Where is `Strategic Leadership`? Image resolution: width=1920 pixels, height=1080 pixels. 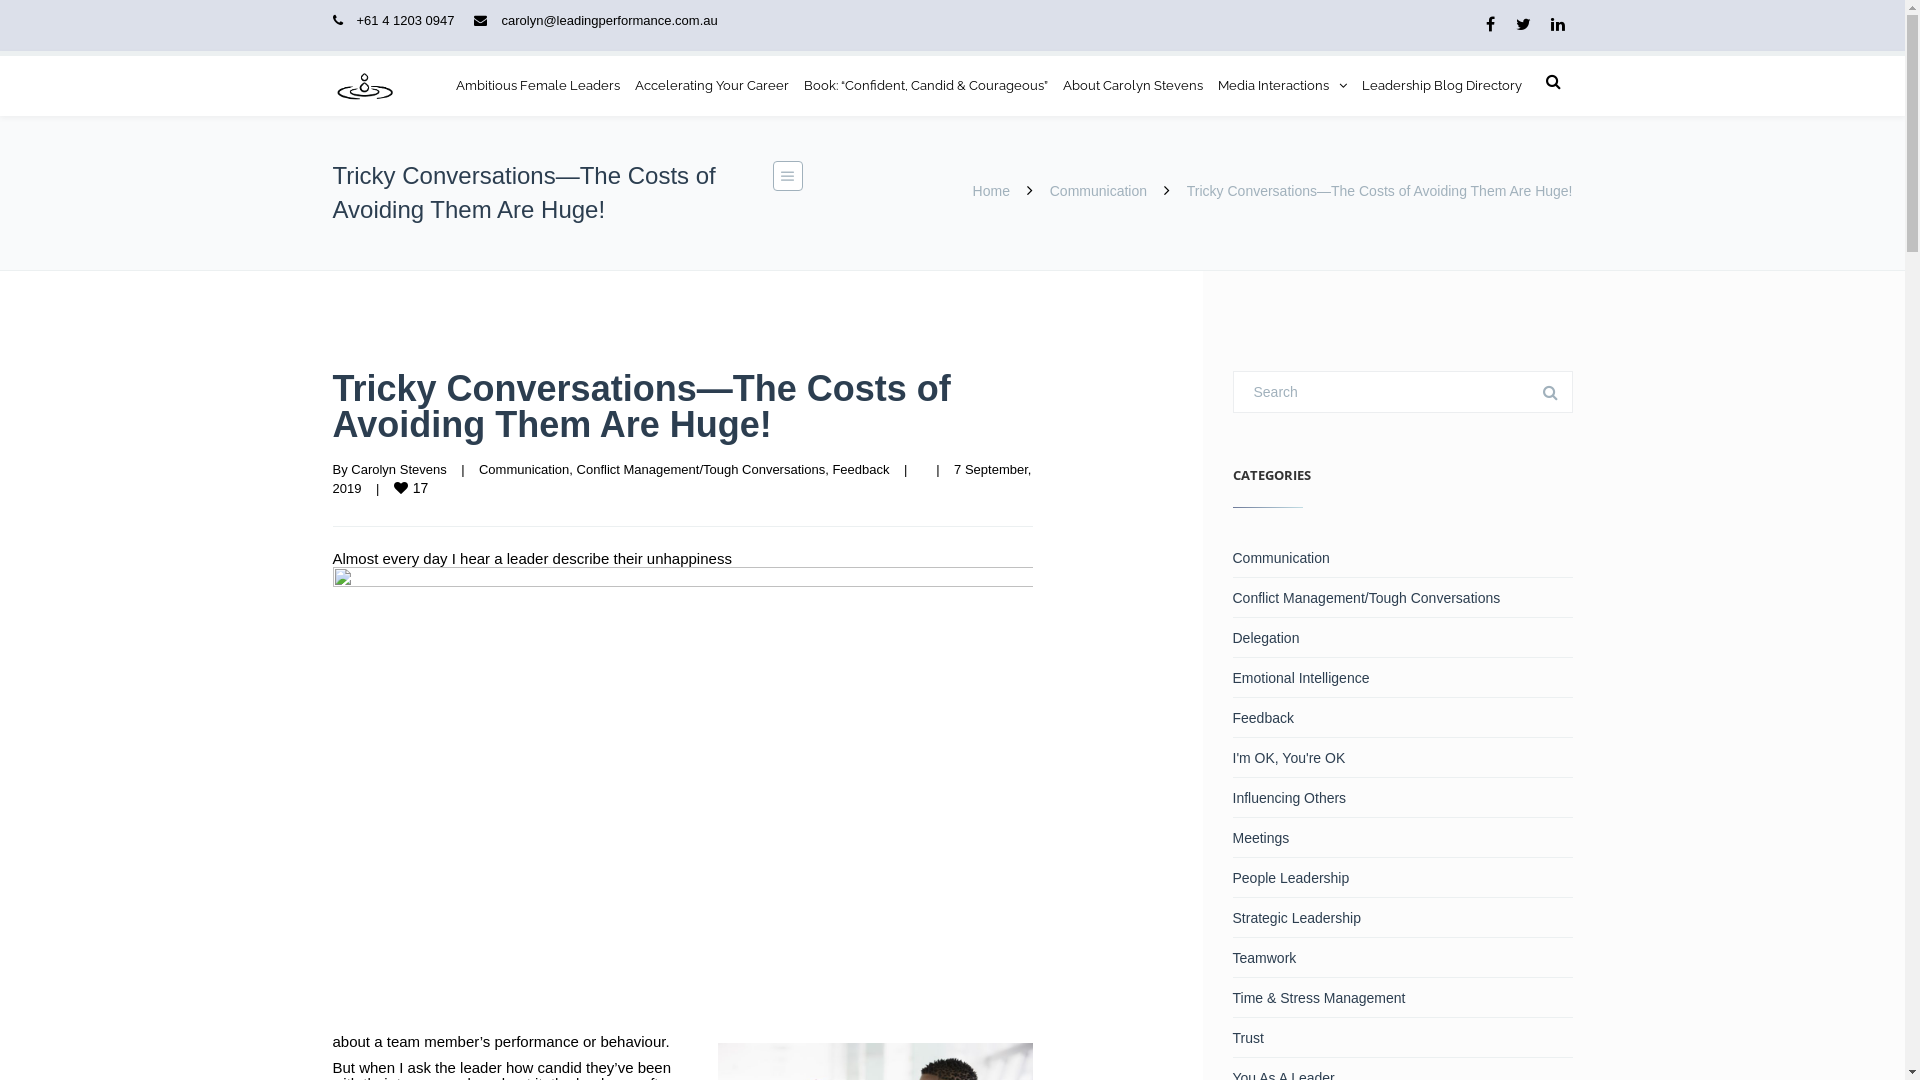
Strategic Leadership is located at coordinates (1402, 918).